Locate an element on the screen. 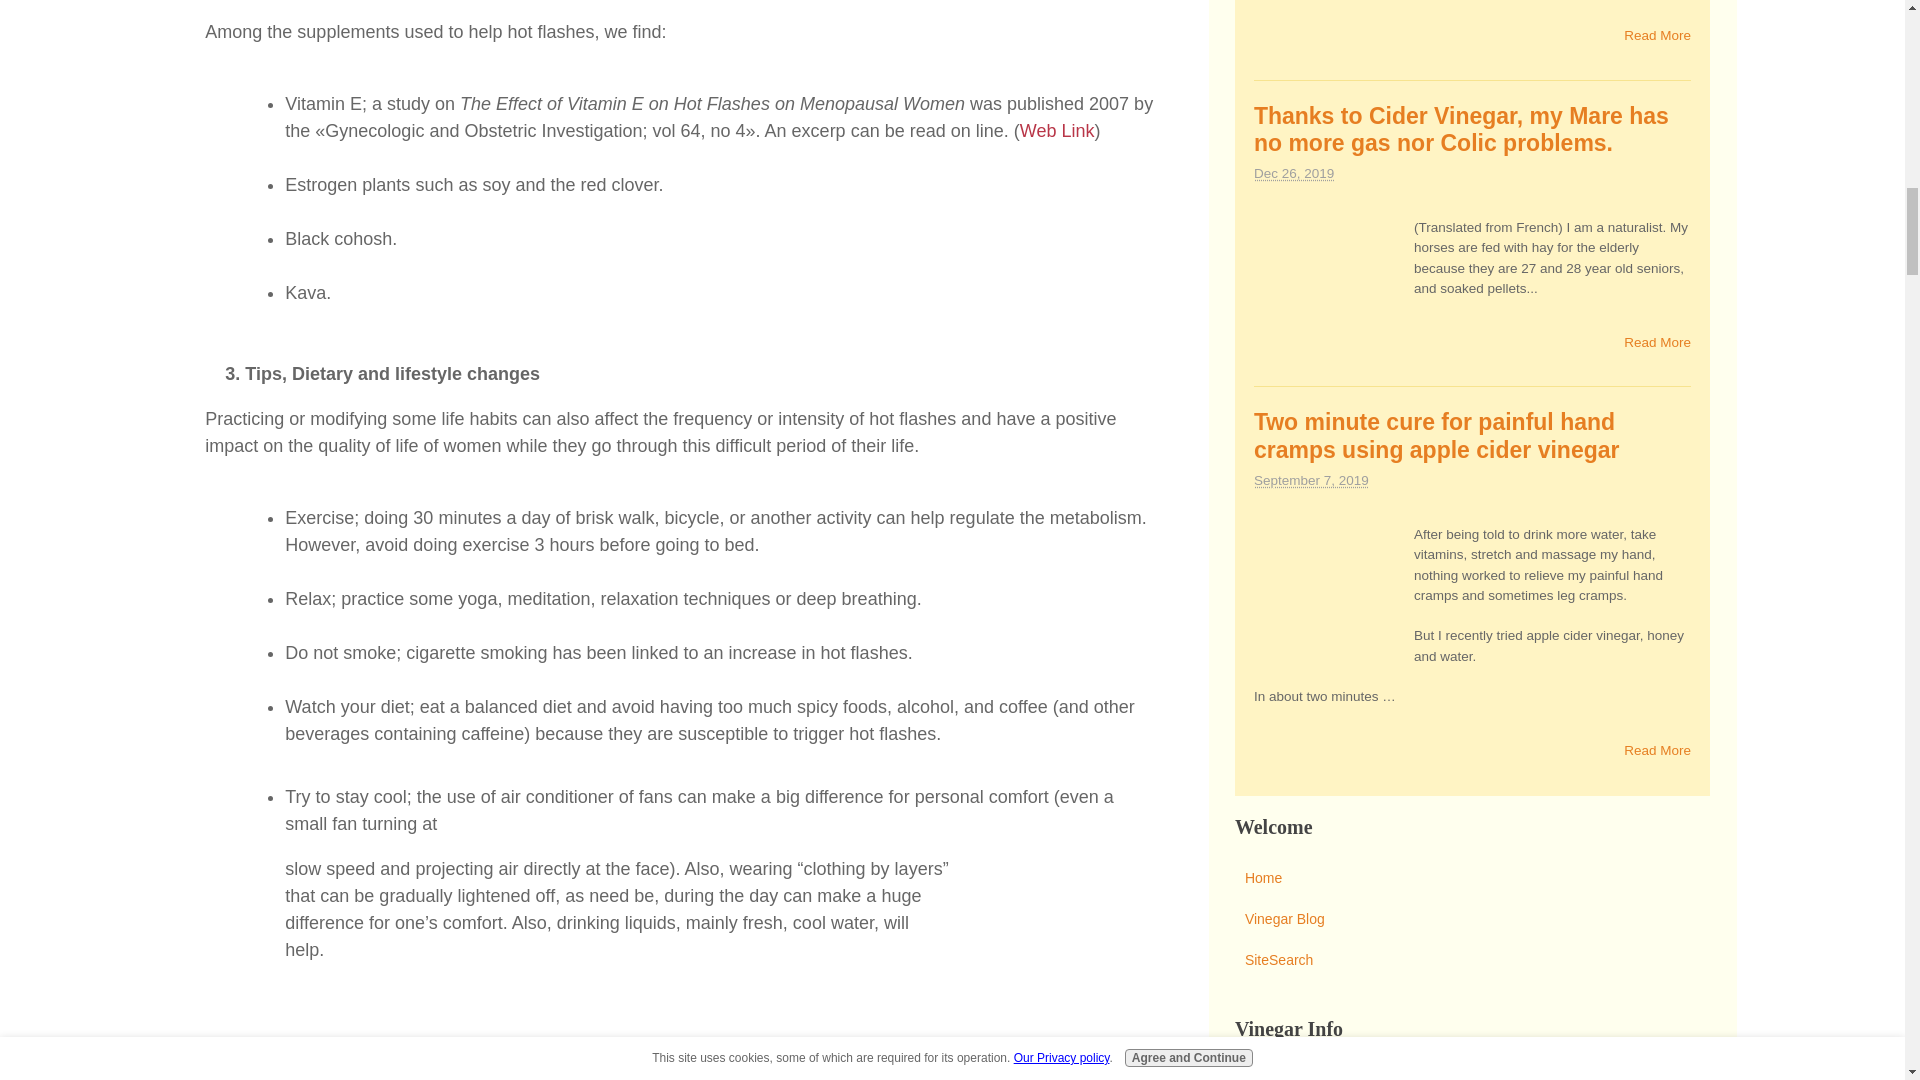 This screenshot has height=1080, width=1920. 2019-09-07 is located at coordinates (1310, 480).